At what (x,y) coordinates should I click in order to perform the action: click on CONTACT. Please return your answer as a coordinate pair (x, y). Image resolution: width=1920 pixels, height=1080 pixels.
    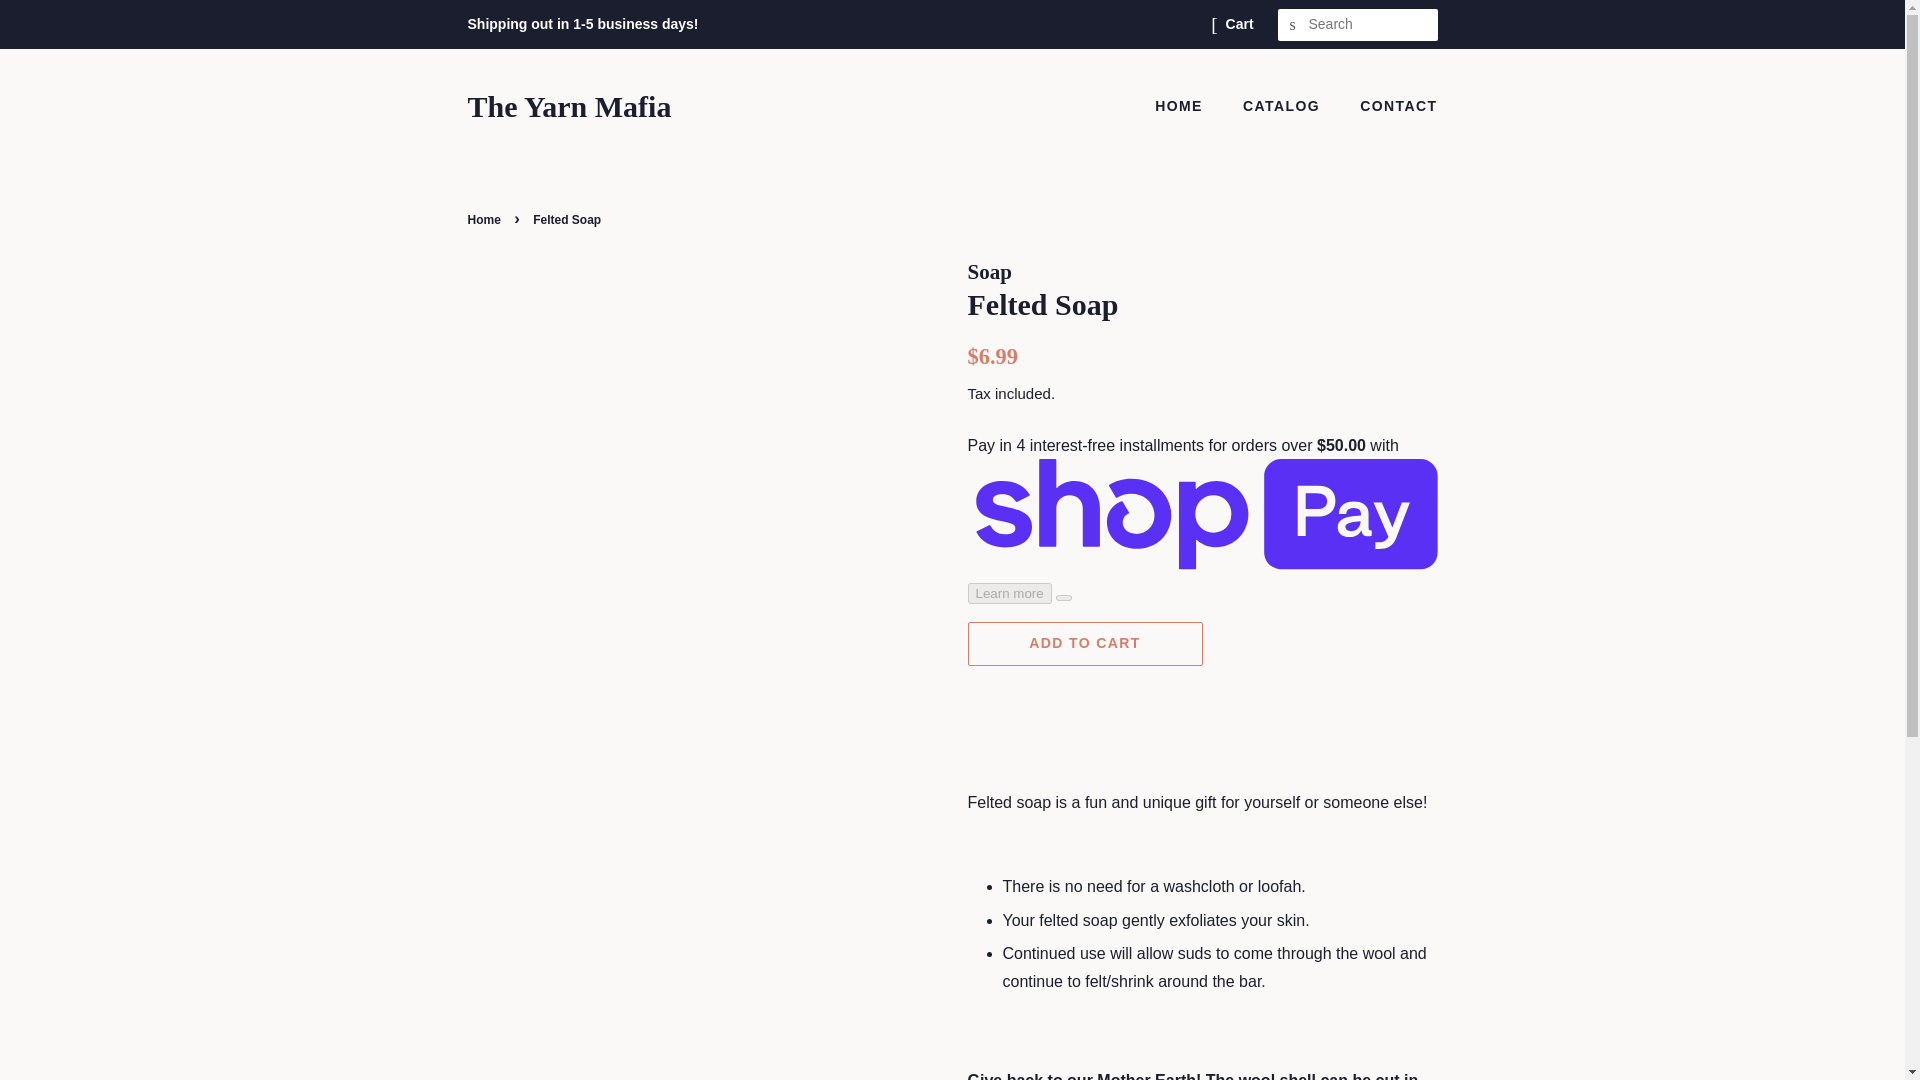
    Looking at the image, I should click on (1390, 106).